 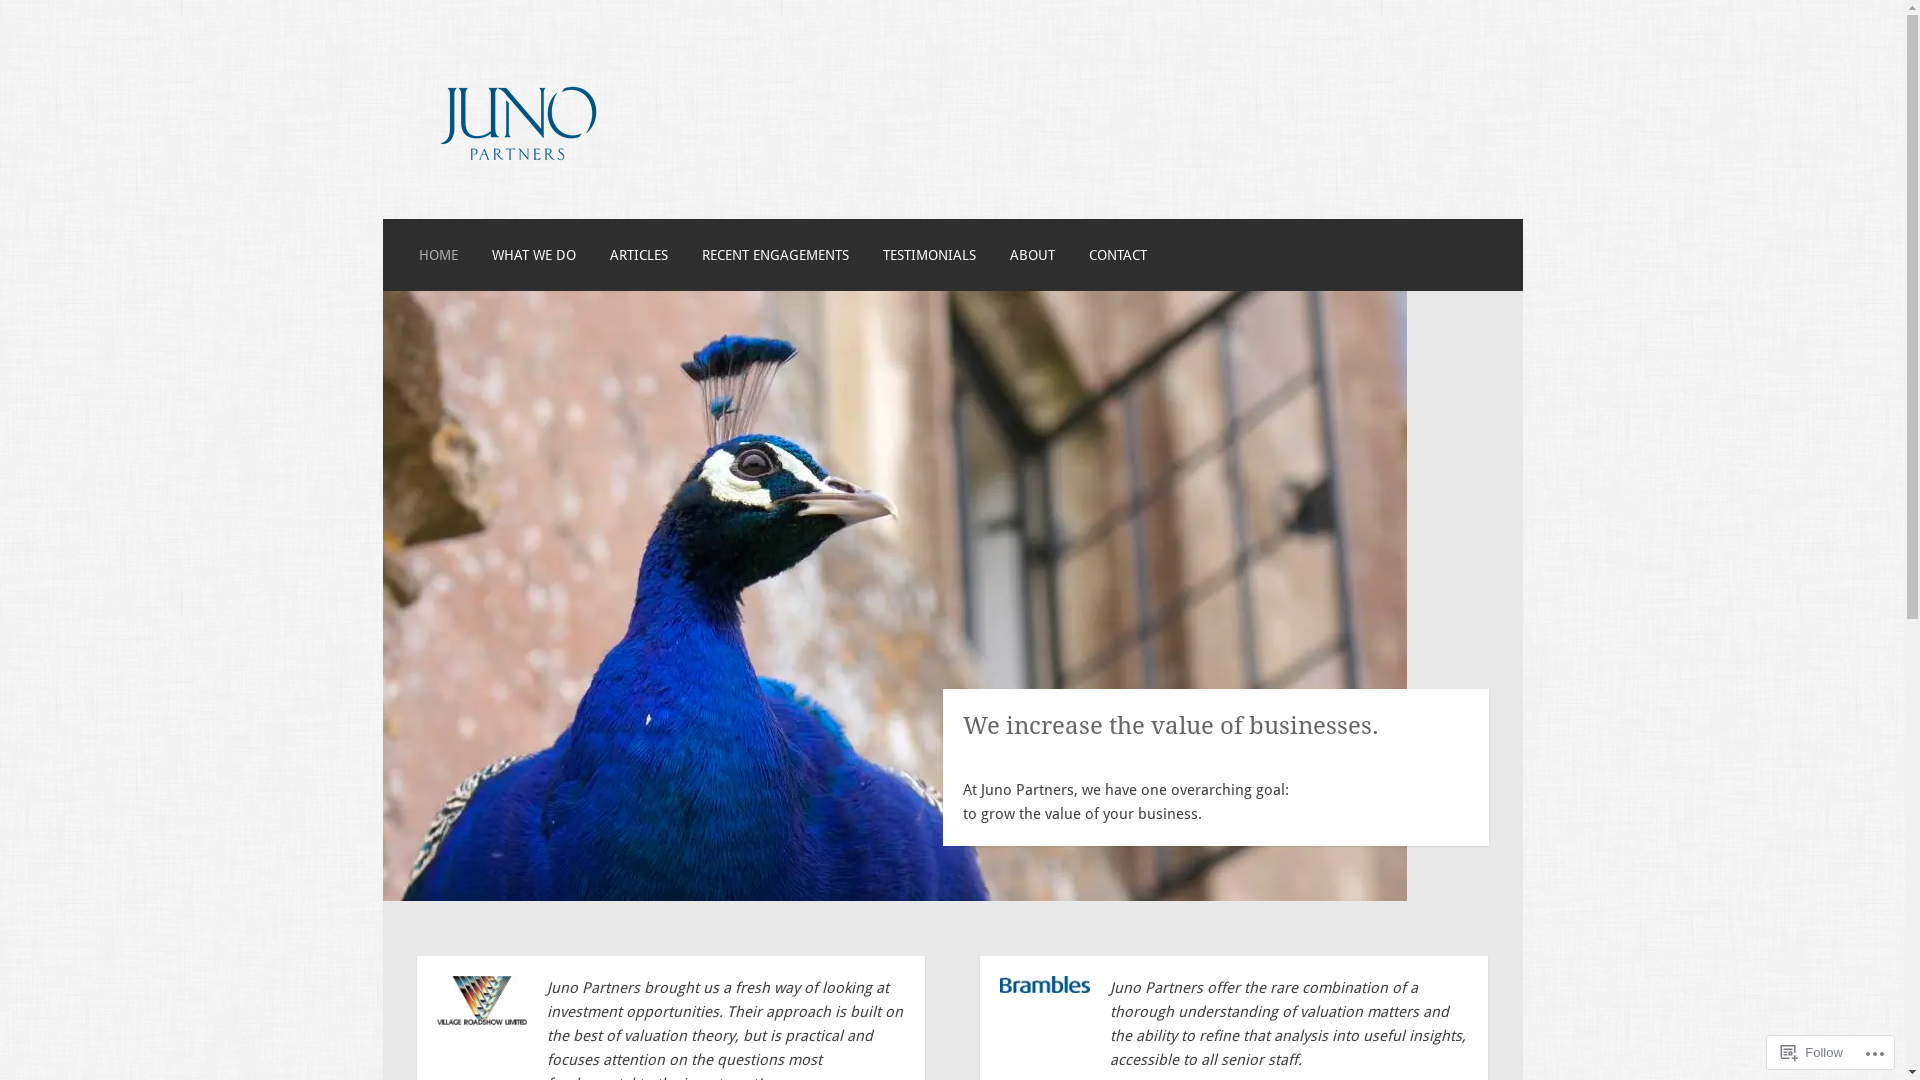 I want to click on Follow, so click(x=1812, y=1052).